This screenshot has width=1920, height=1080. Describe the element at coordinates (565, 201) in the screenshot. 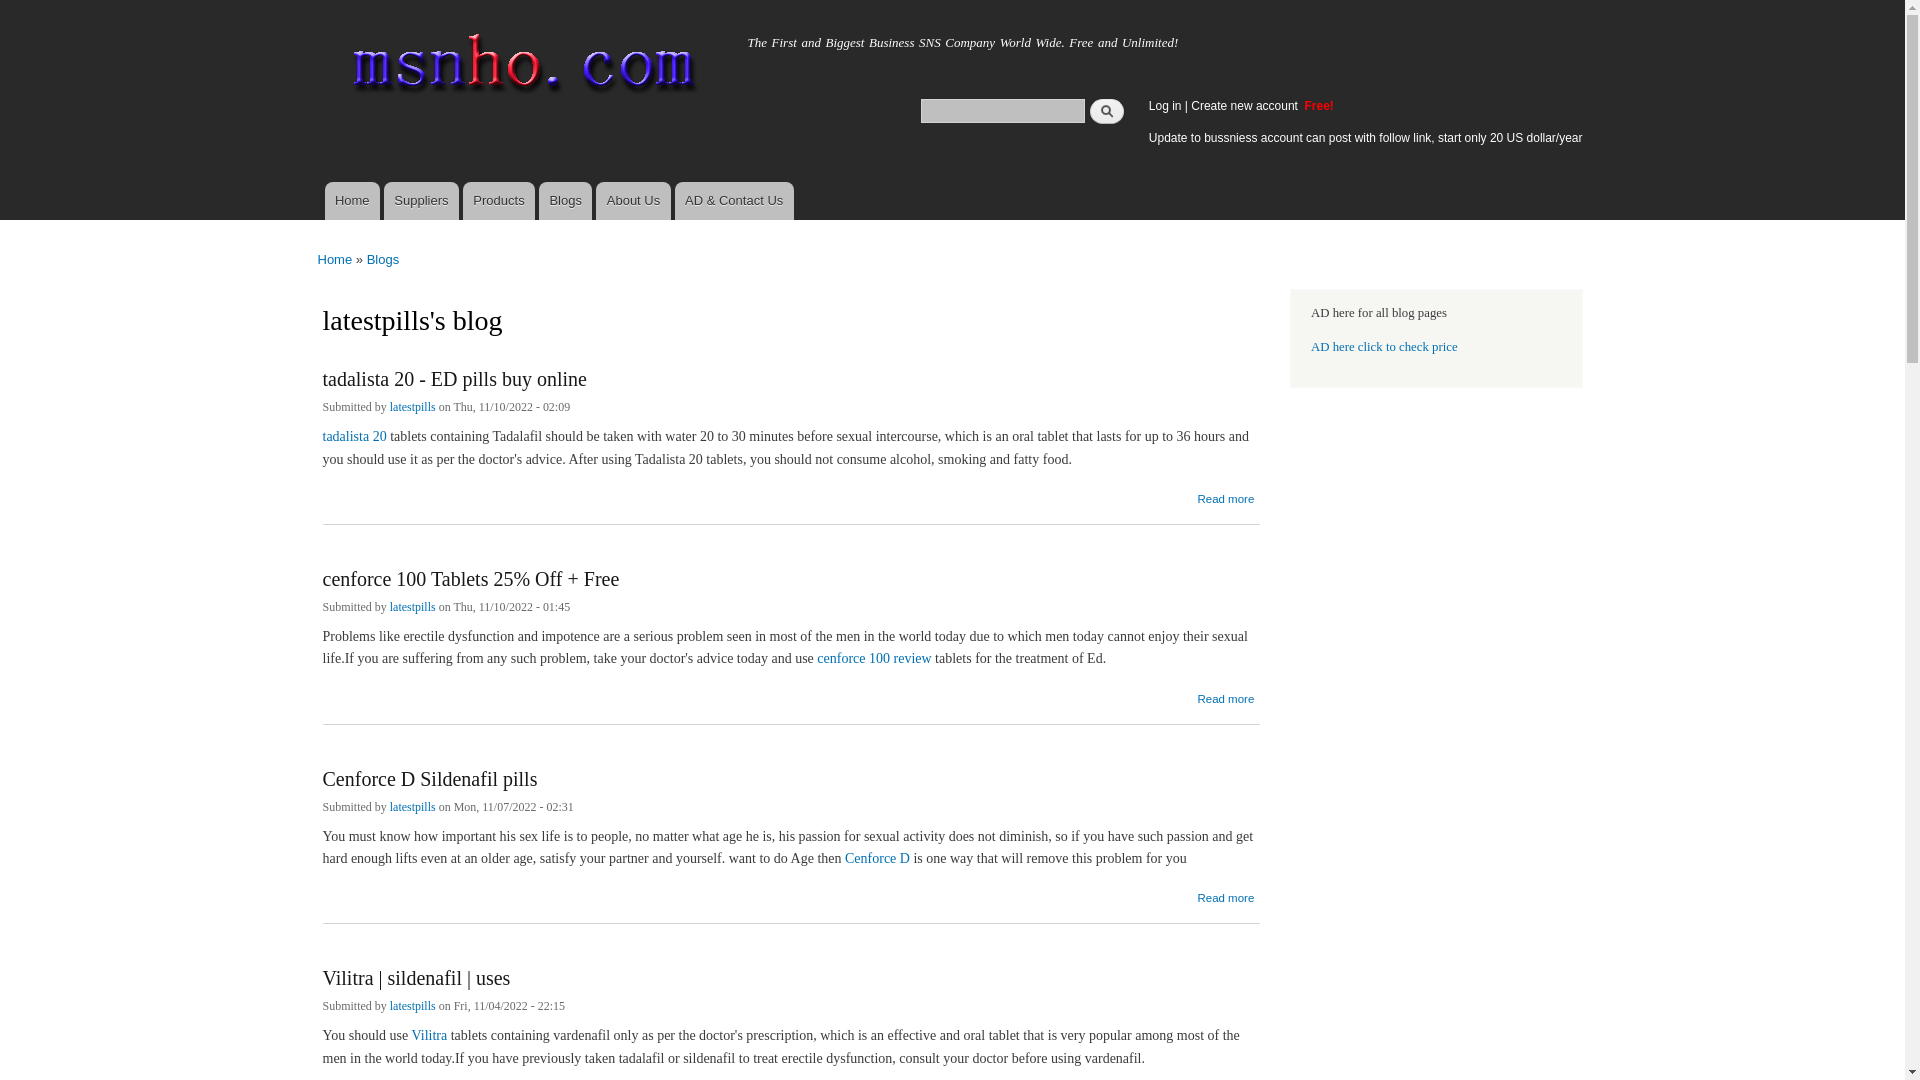

I see `About us` at that location.